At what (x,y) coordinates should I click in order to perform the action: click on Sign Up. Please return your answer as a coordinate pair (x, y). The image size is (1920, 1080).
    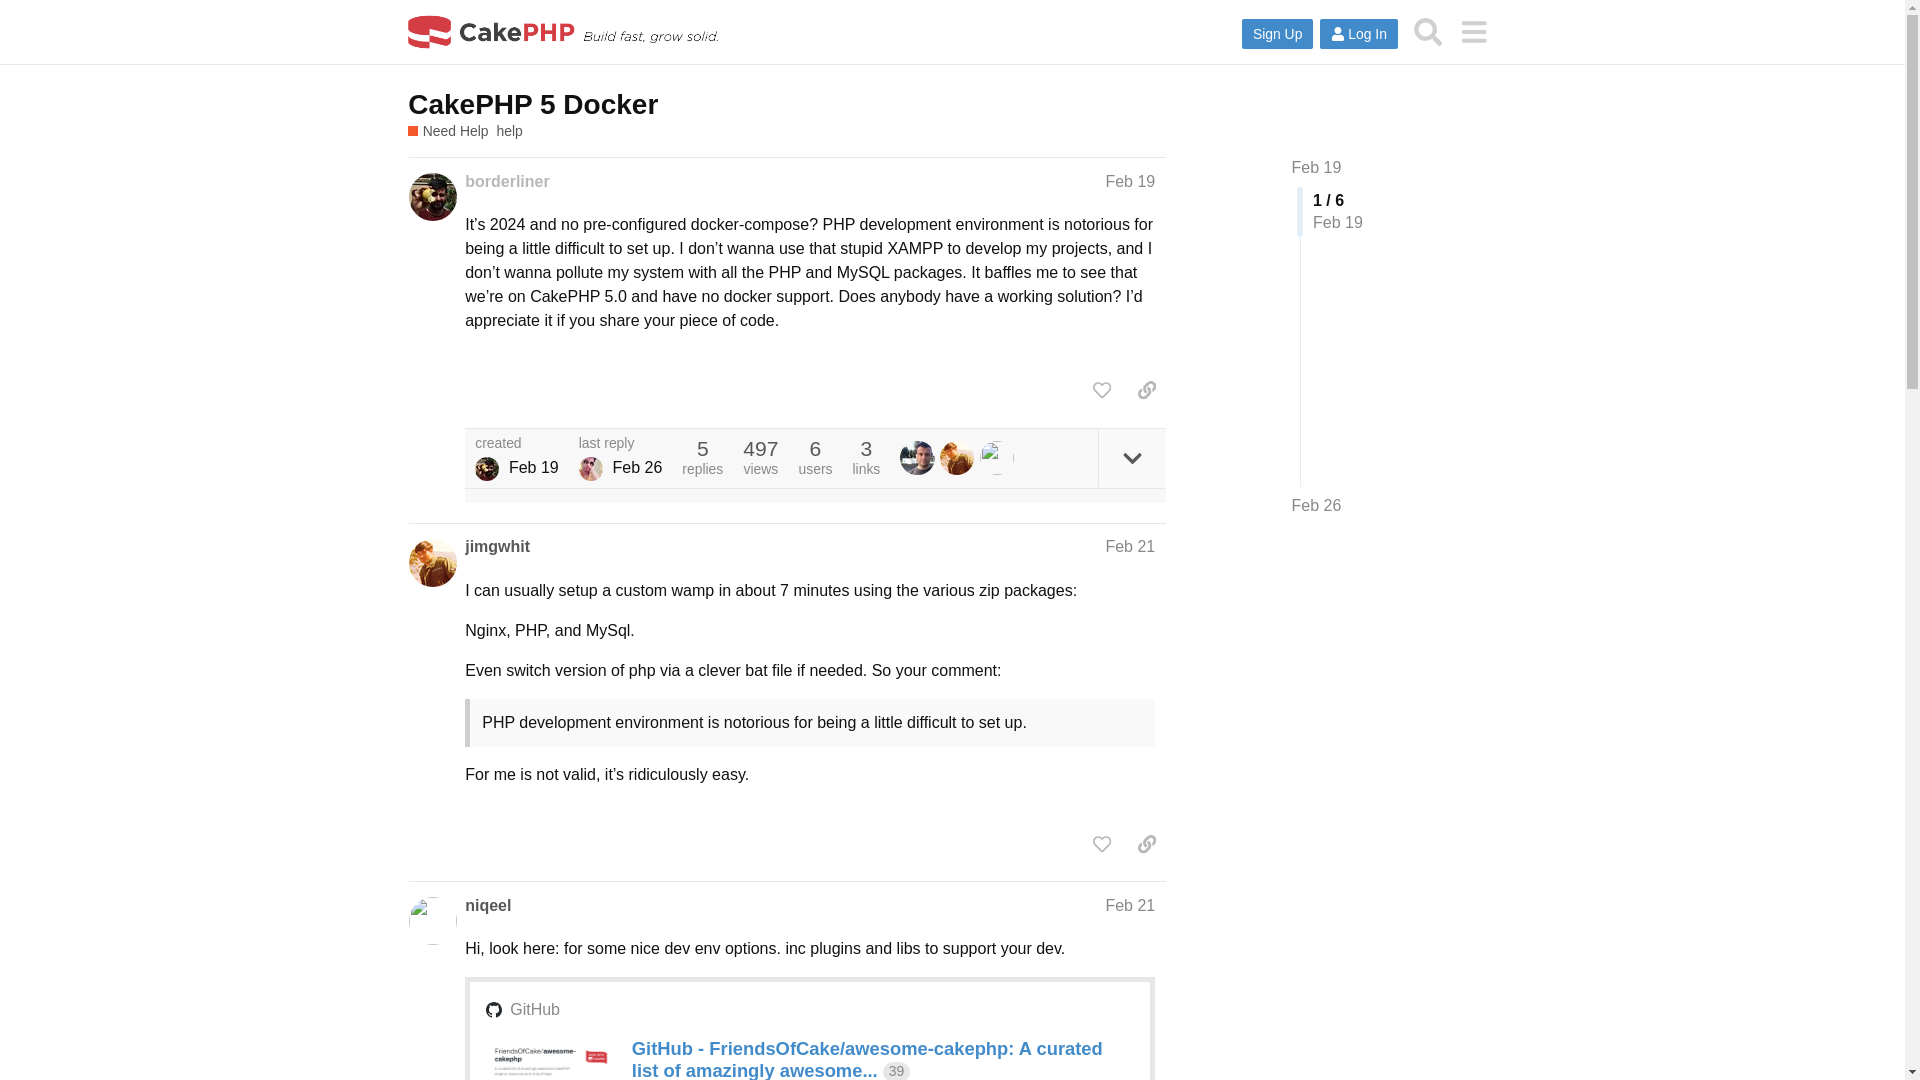
    Looking at the image, I should click on (1278, 34).